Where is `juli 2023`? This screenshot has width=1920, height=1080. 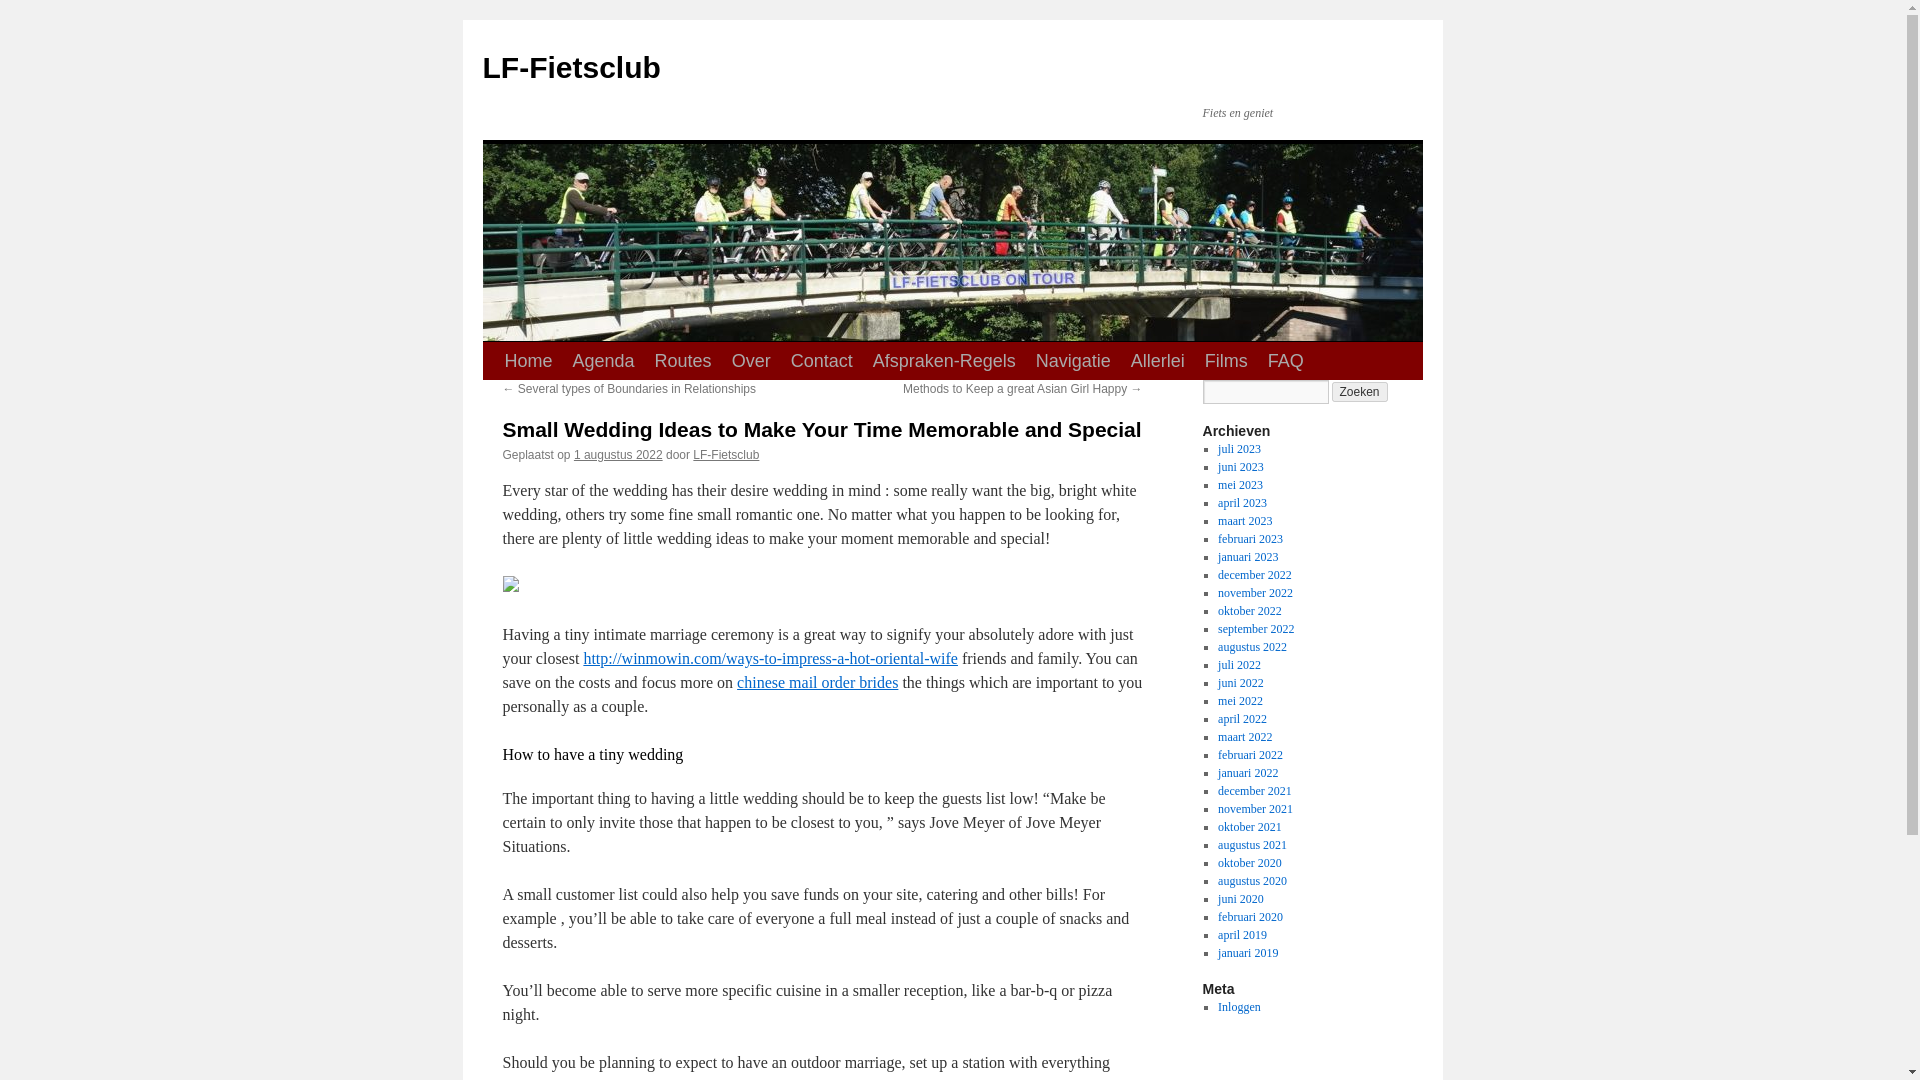 juli 2023 is located at coordinates (1239, 448).